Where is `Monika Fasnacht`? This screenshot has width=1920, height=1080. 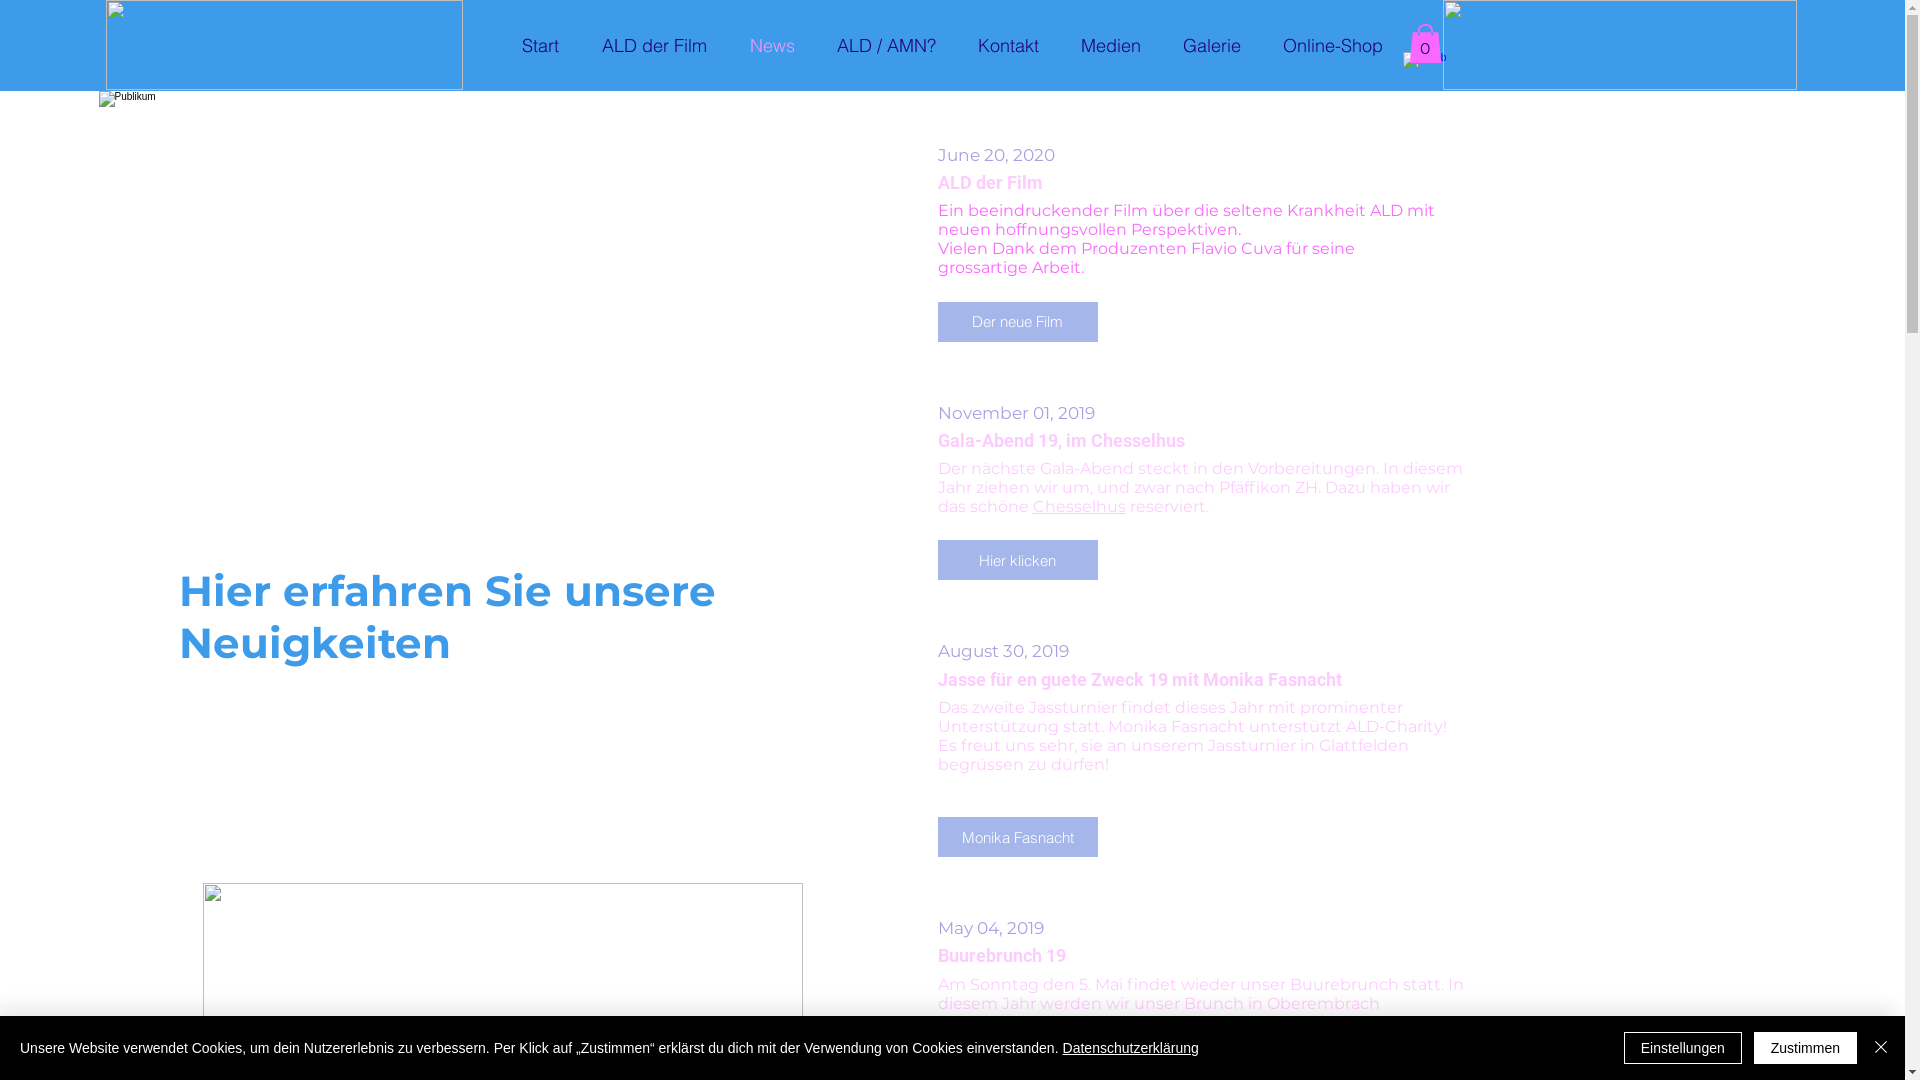 Monika Fasnacht is located at coordinates (1018, 837).